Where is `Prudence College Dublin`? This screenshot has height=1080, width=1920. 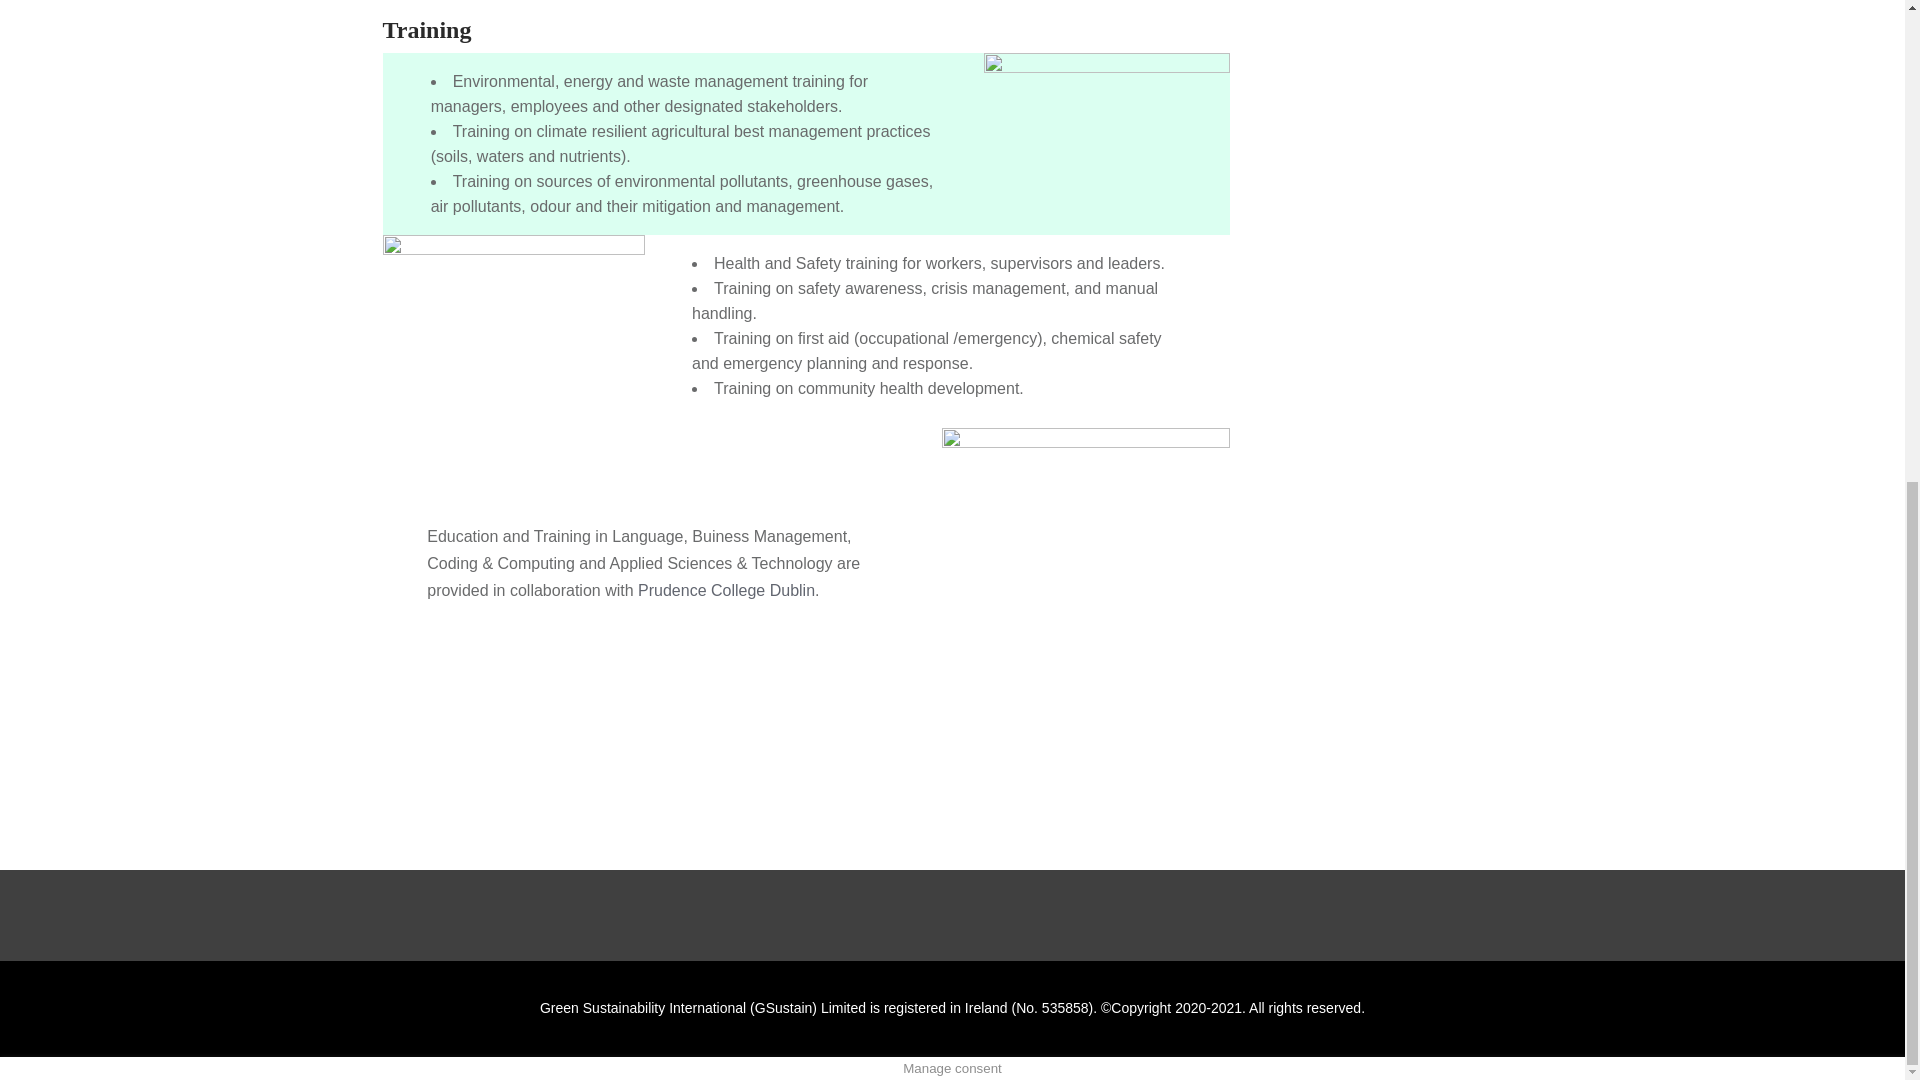 Prudence College Dublin is located at coordinates (726, 590).